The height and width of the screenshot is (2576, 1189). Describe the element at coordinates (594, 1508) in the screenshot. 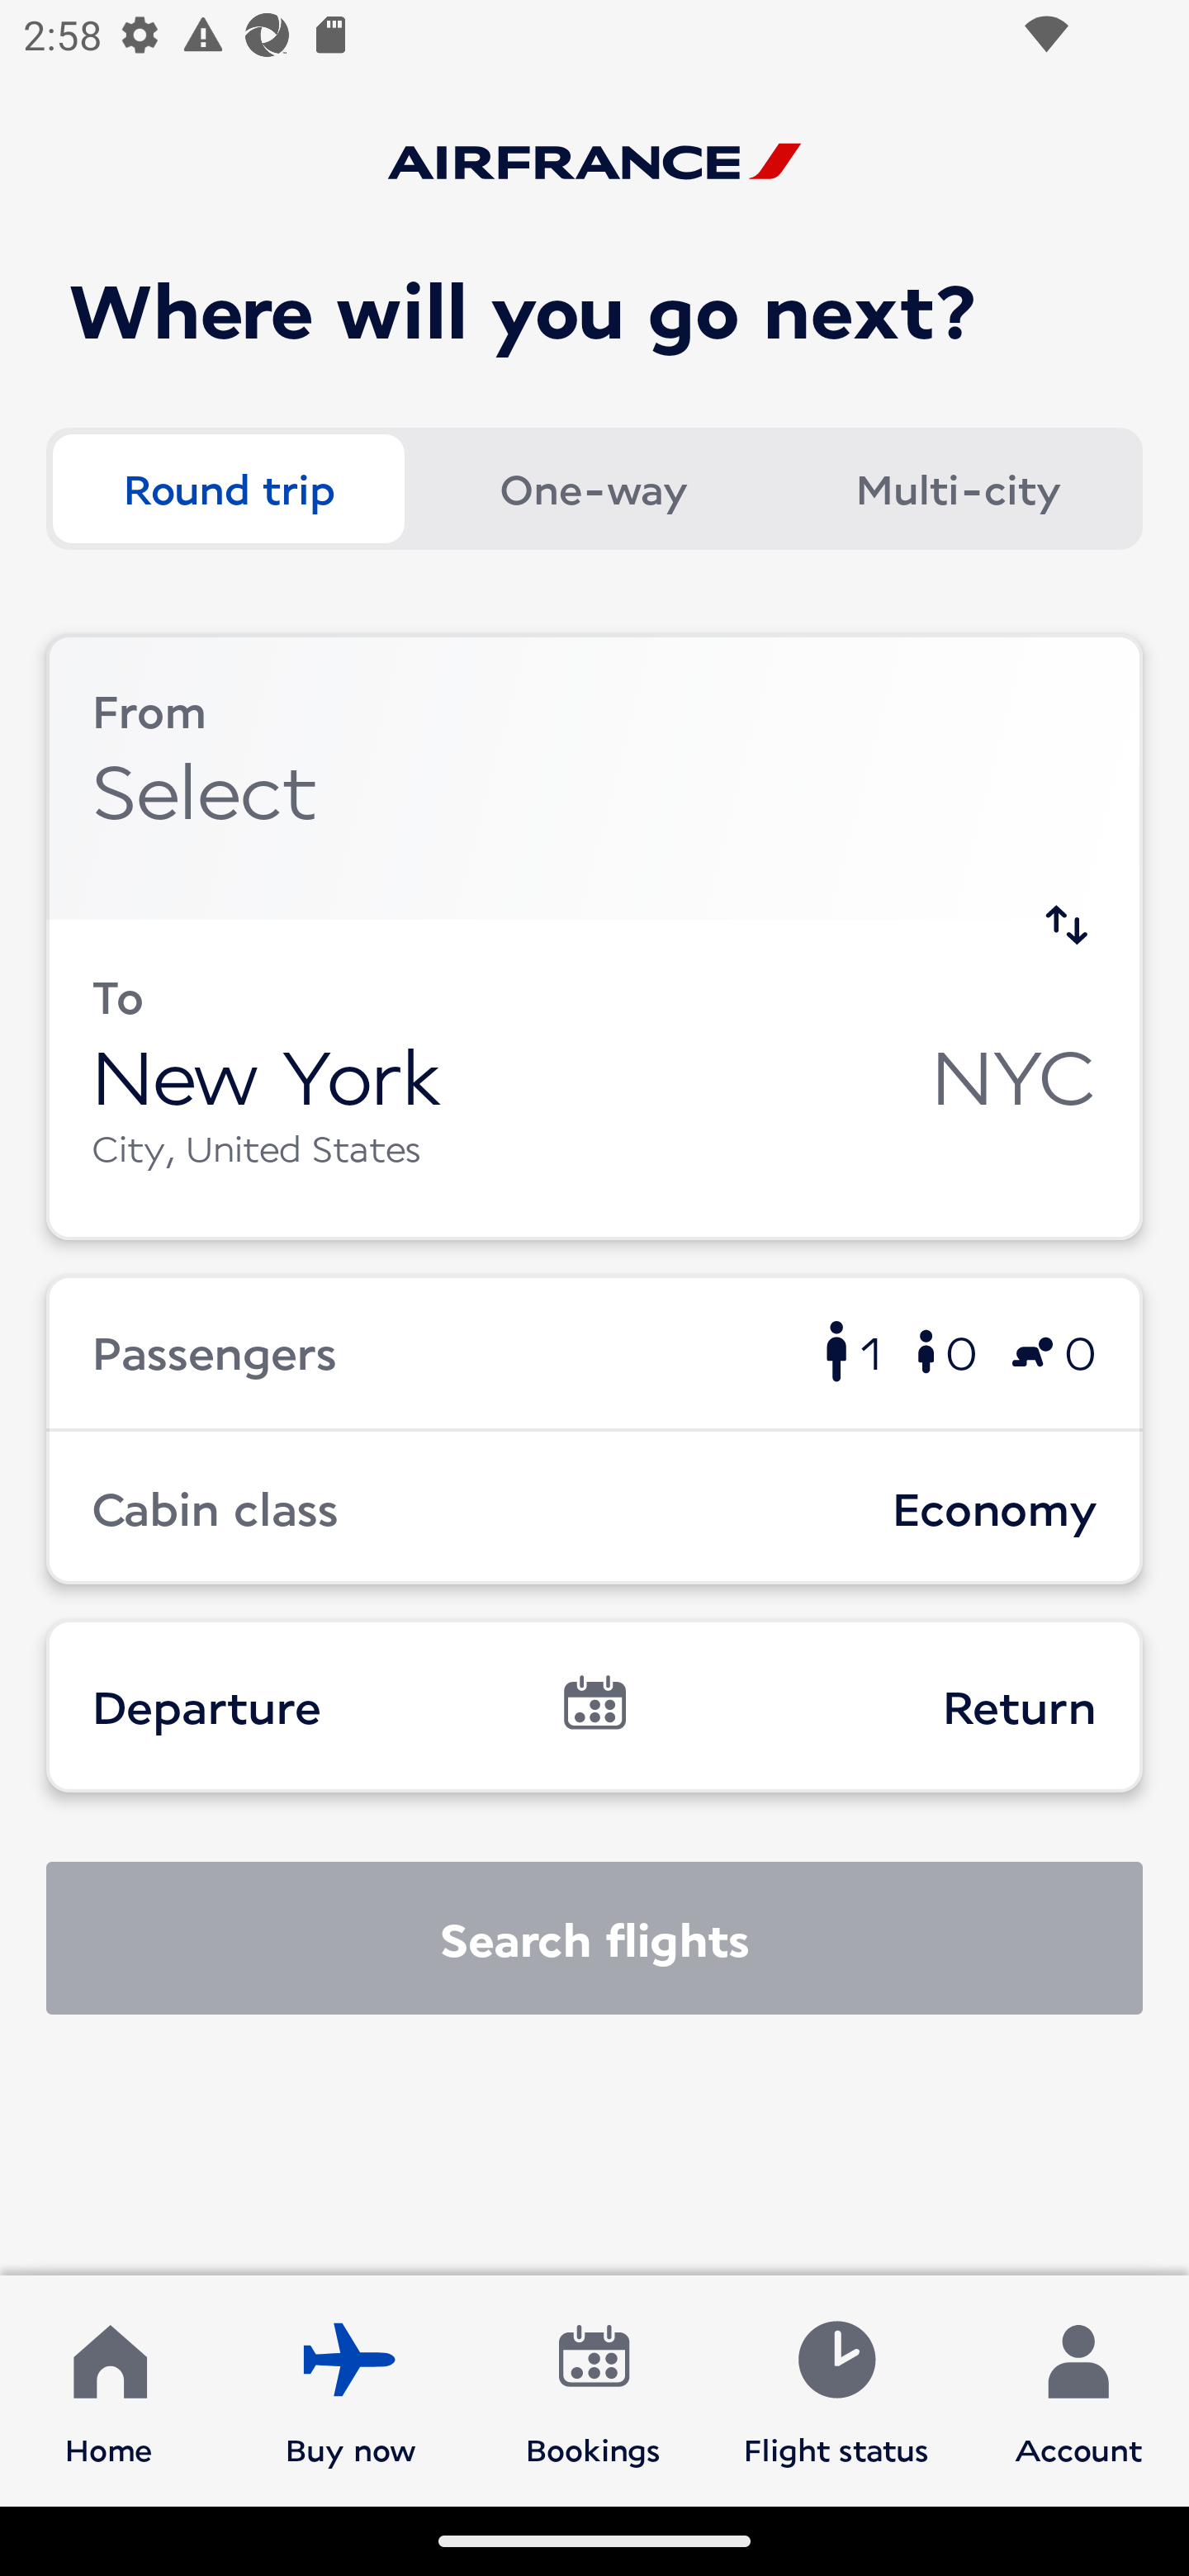

I see `Cabin class Economy` at that location.